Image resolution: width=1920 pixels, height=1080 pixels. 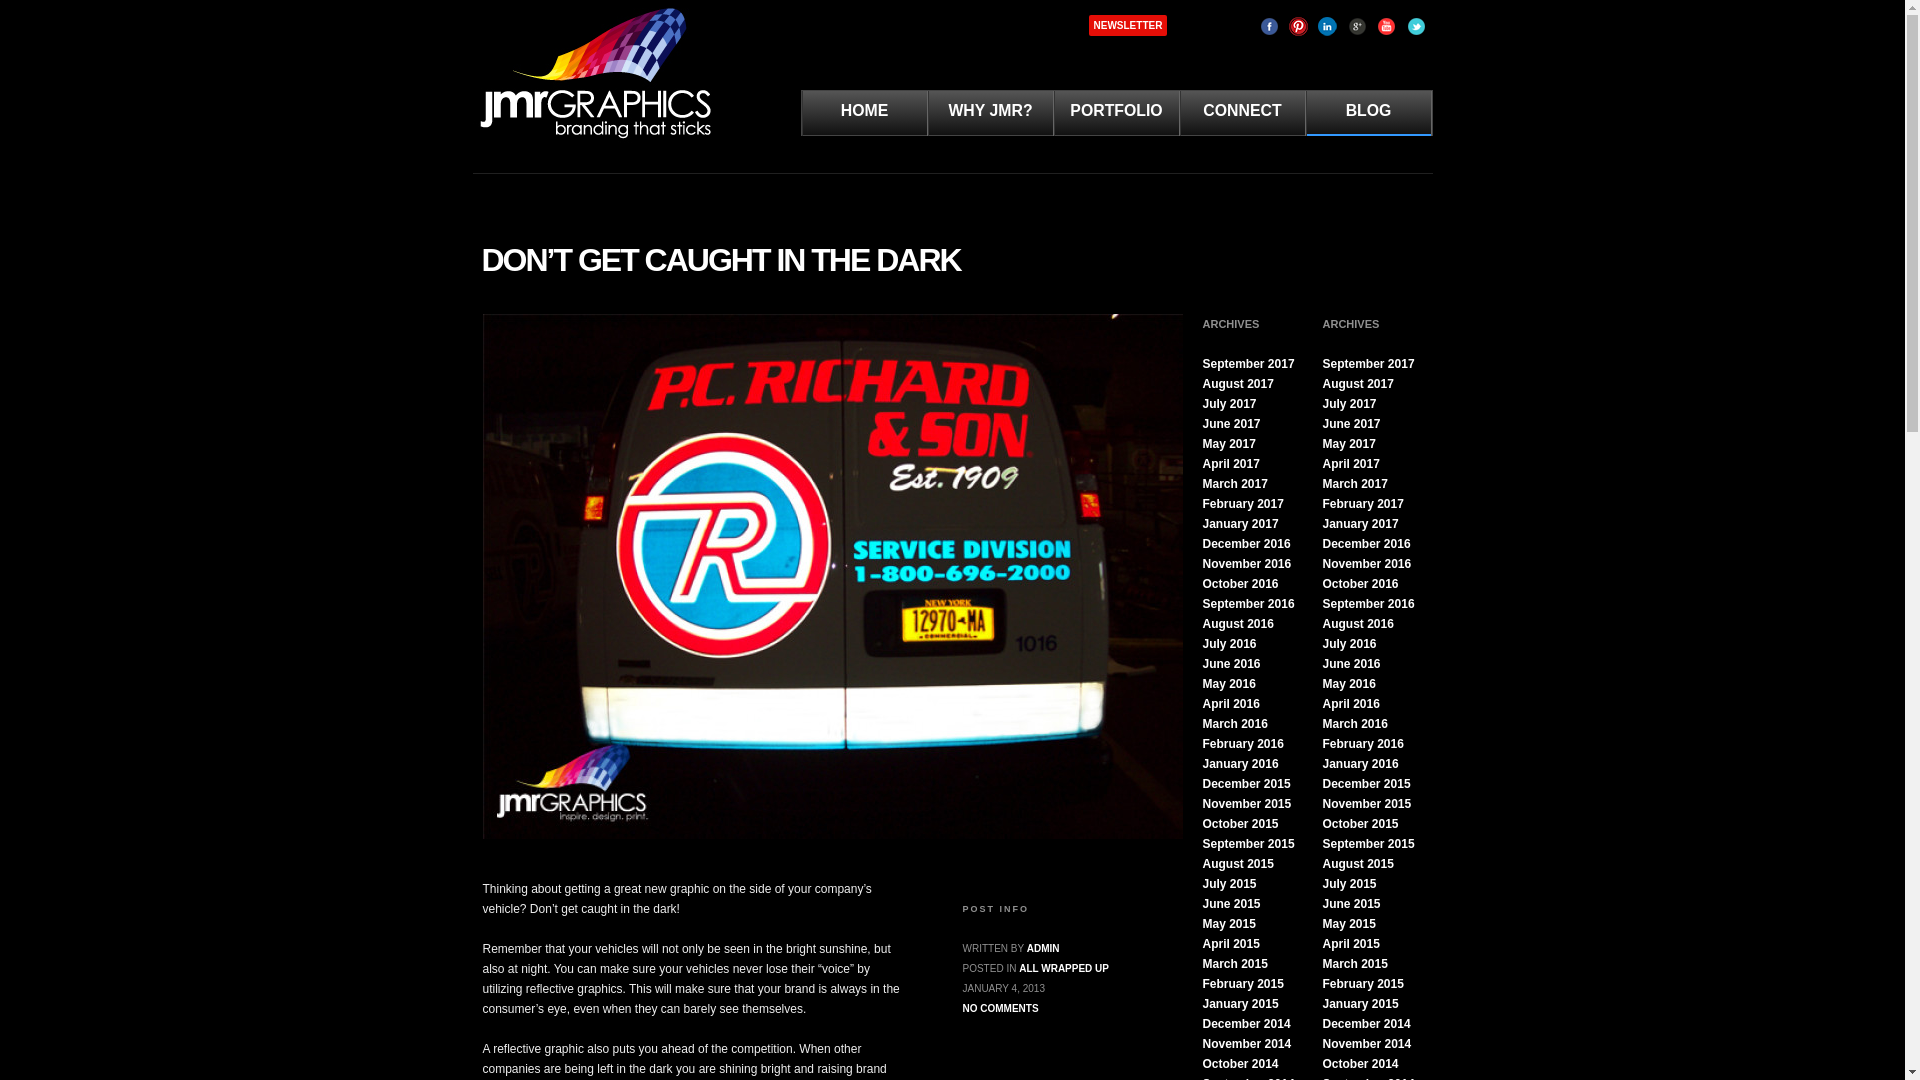 What do you see at coordinates (1128, 26) in the screenshot?
I see `NEWSLETTER` at bounding box center [1128, 26].